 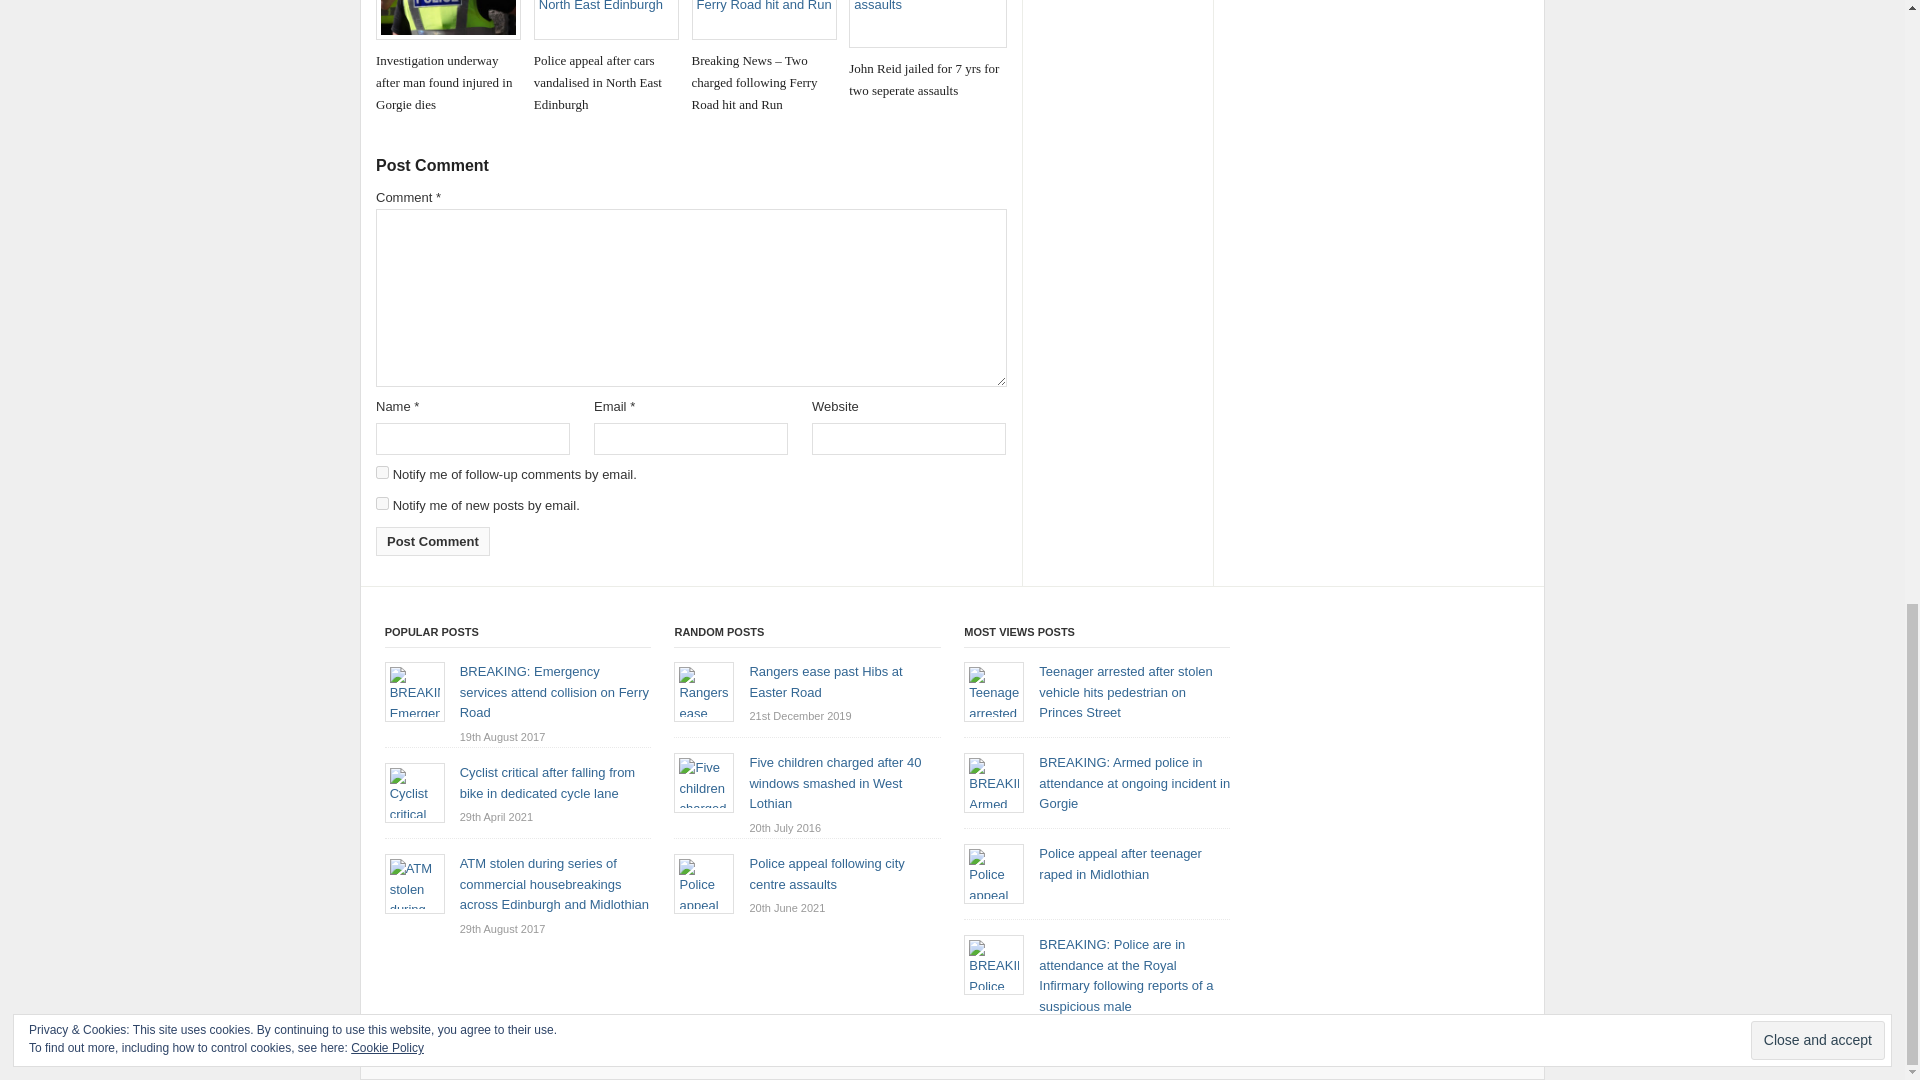 What do you see at coordinates (927, 50) in the screenshot?
I see `John Reid jailed for 7 yrs for two seperate assaults` at bounding box center [927, 50].